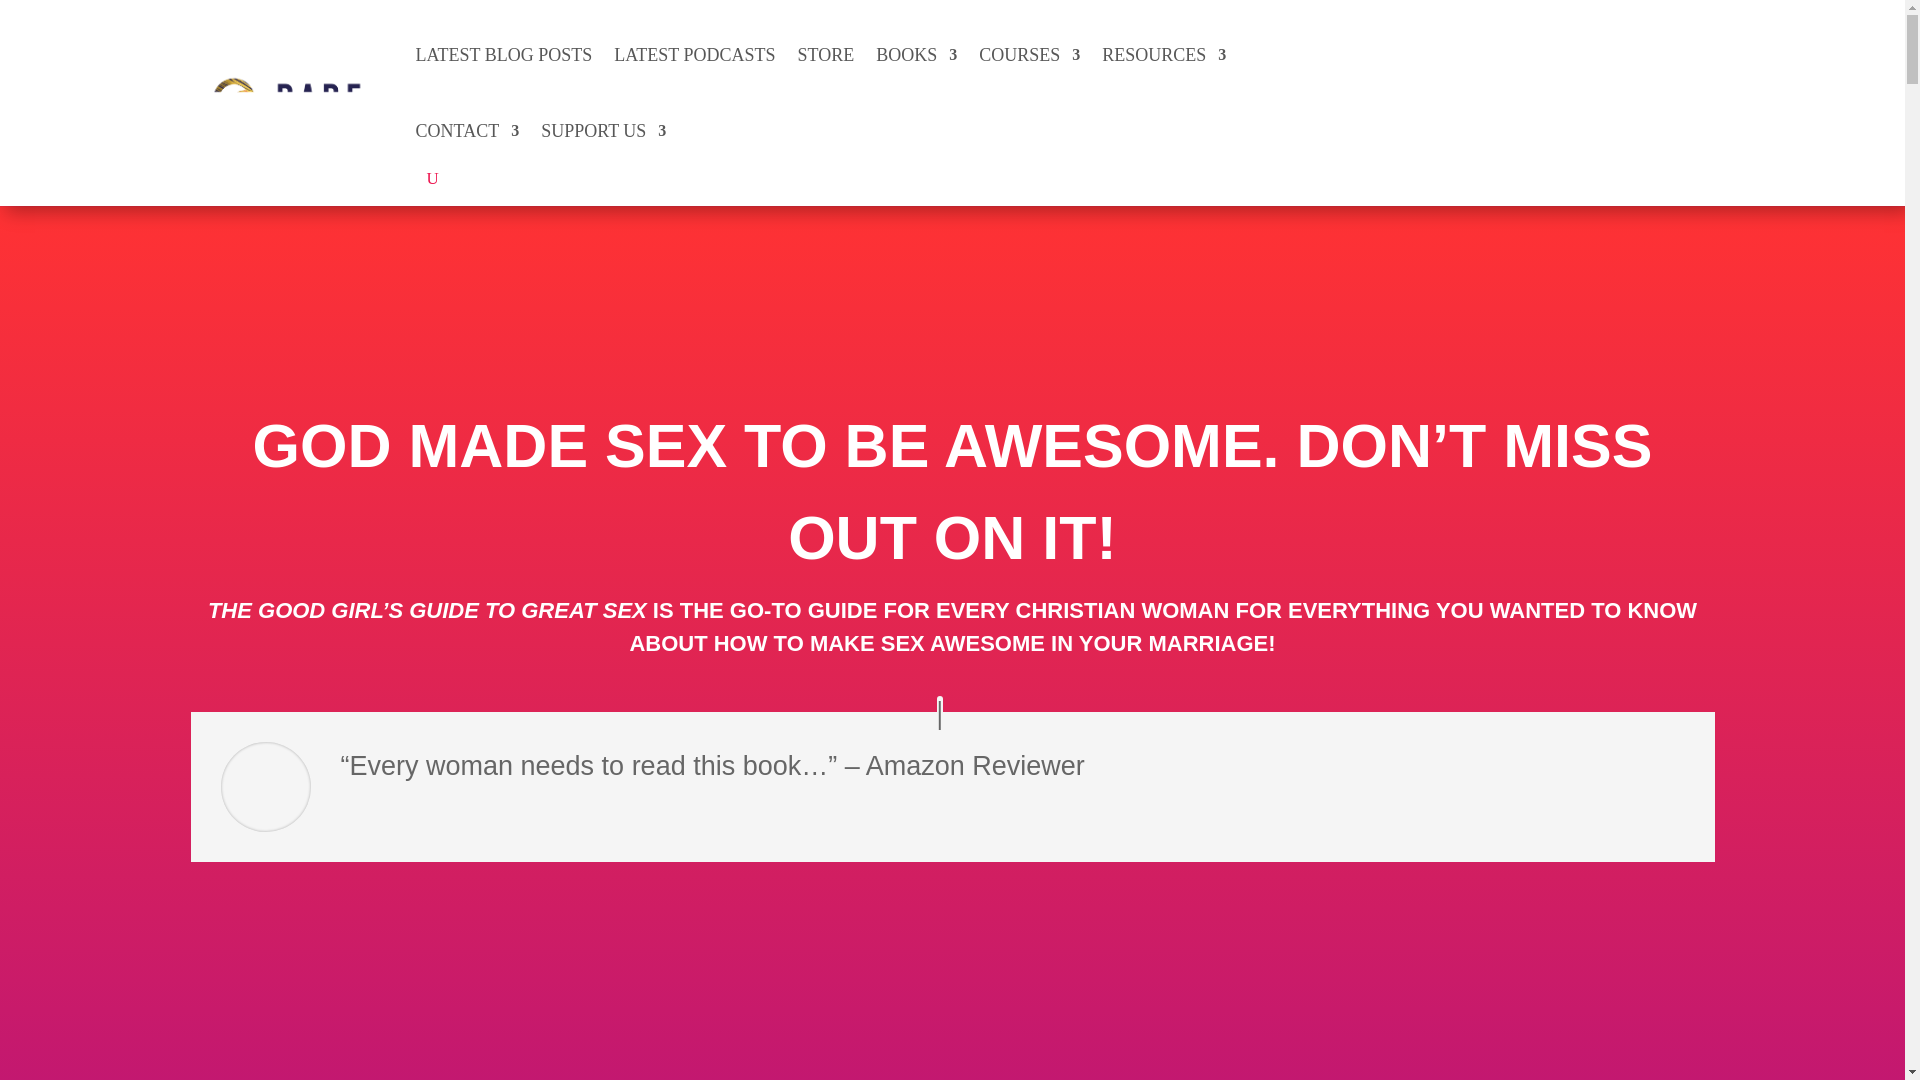 This screenshot has height=1080, width=1920. I want to click on COURSES, so click(1029, 54).